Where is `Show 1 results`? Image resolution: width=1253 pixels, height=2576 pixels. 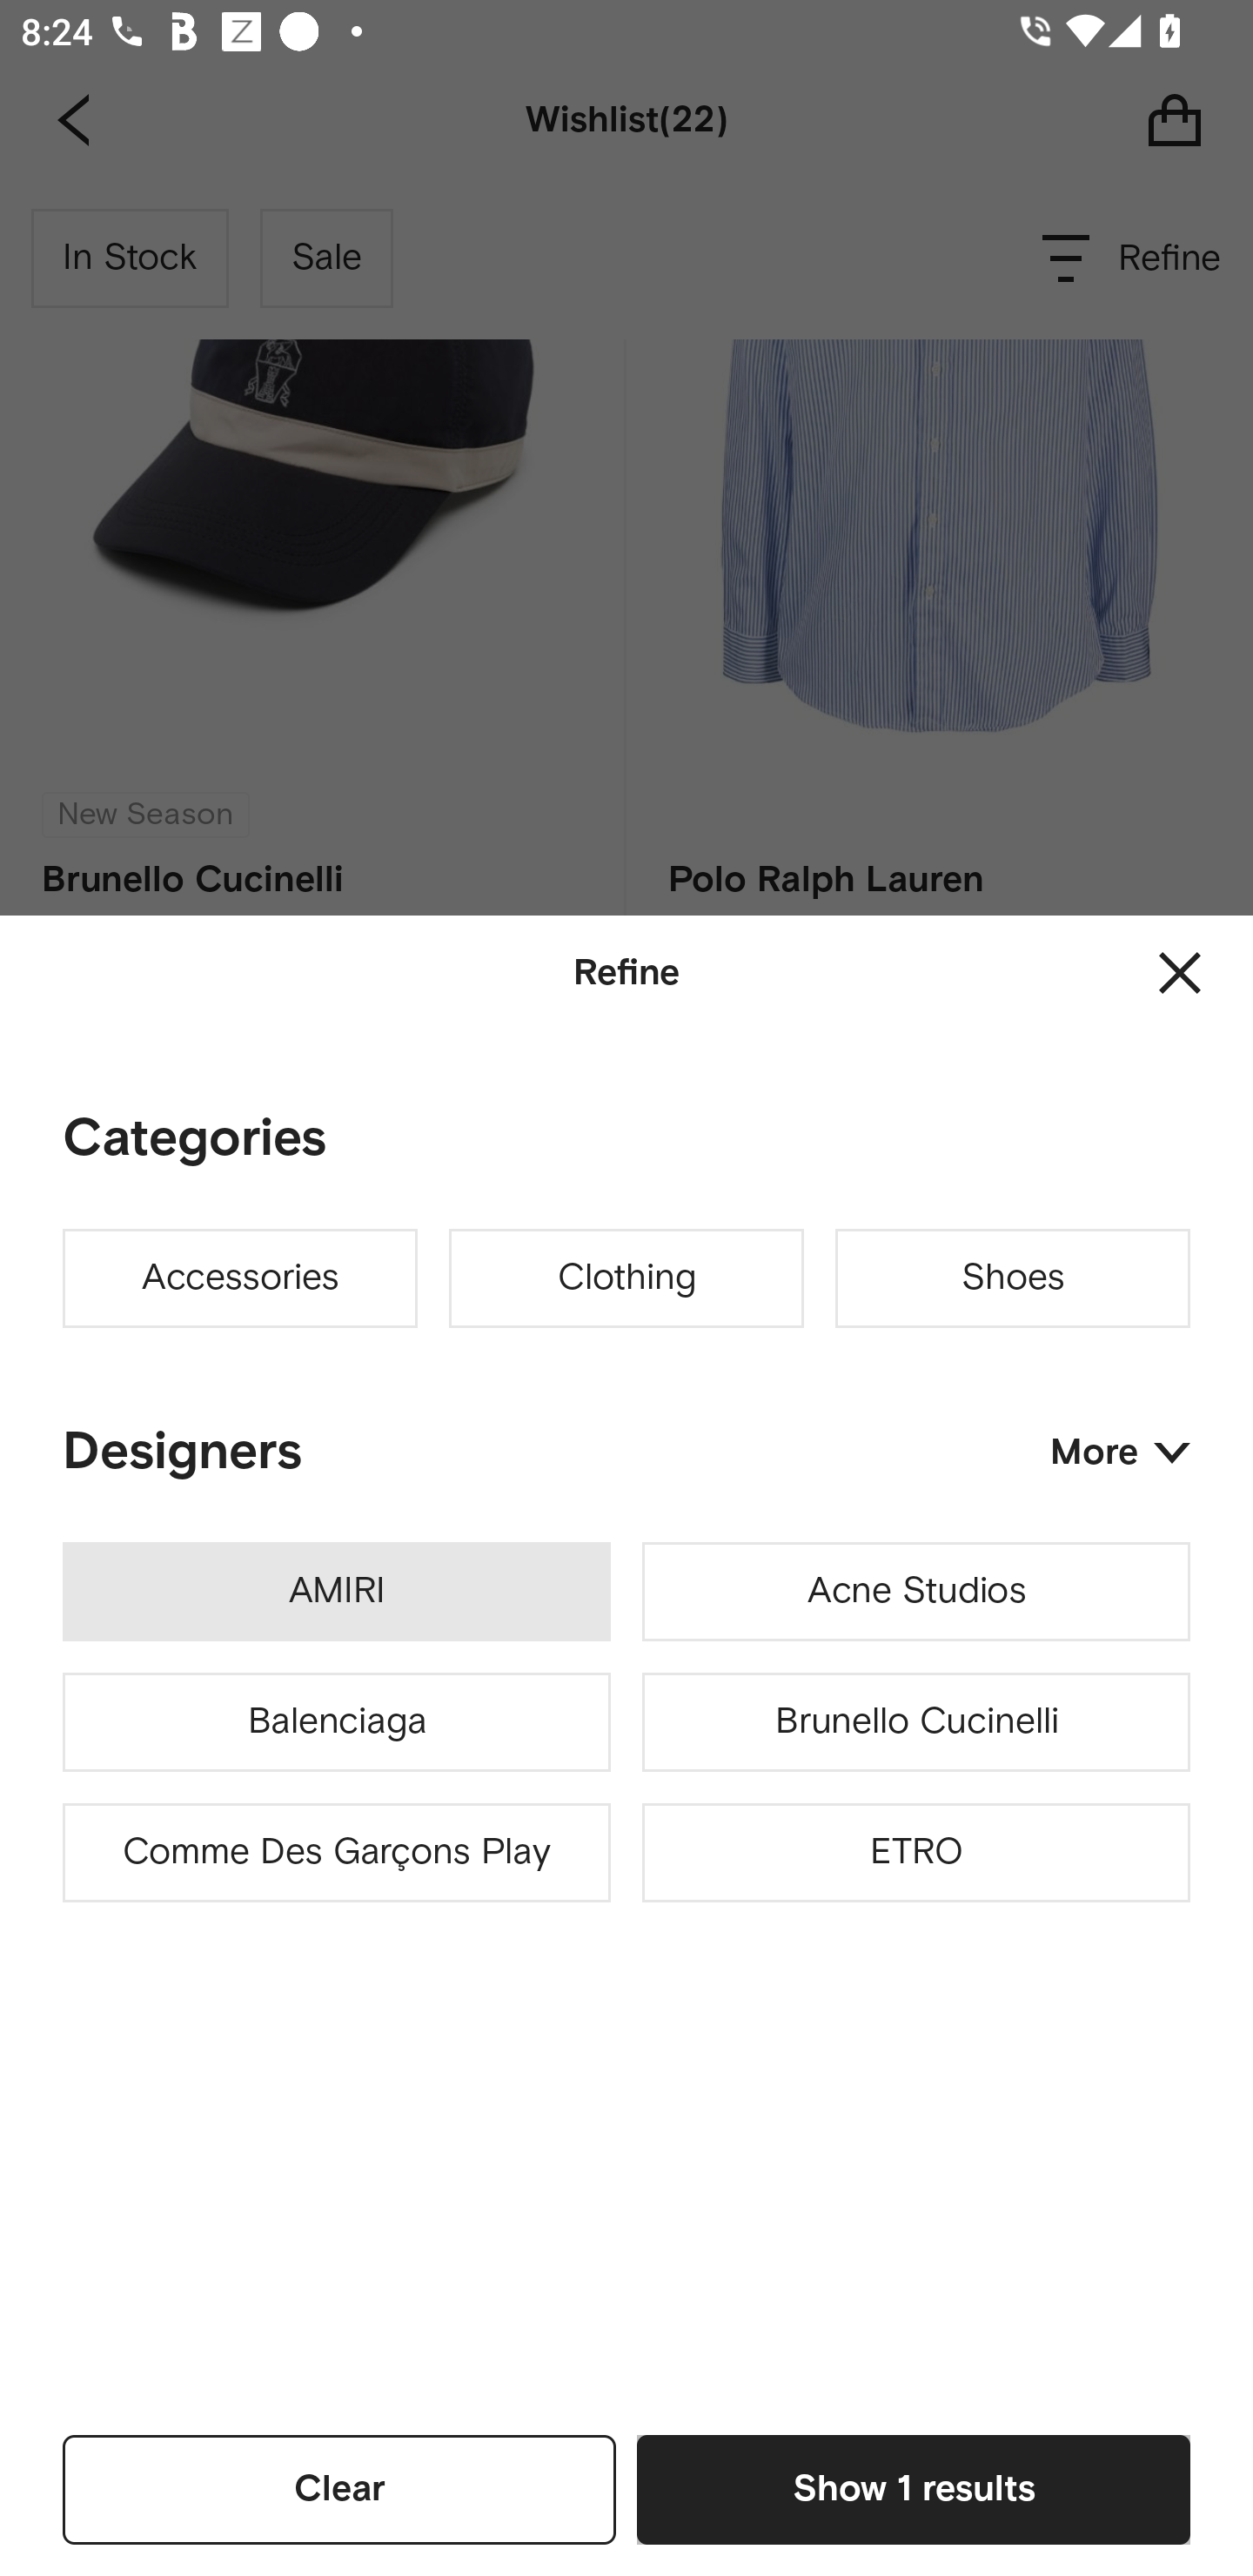 Show 1 results is located at coordinates (914, 2489).